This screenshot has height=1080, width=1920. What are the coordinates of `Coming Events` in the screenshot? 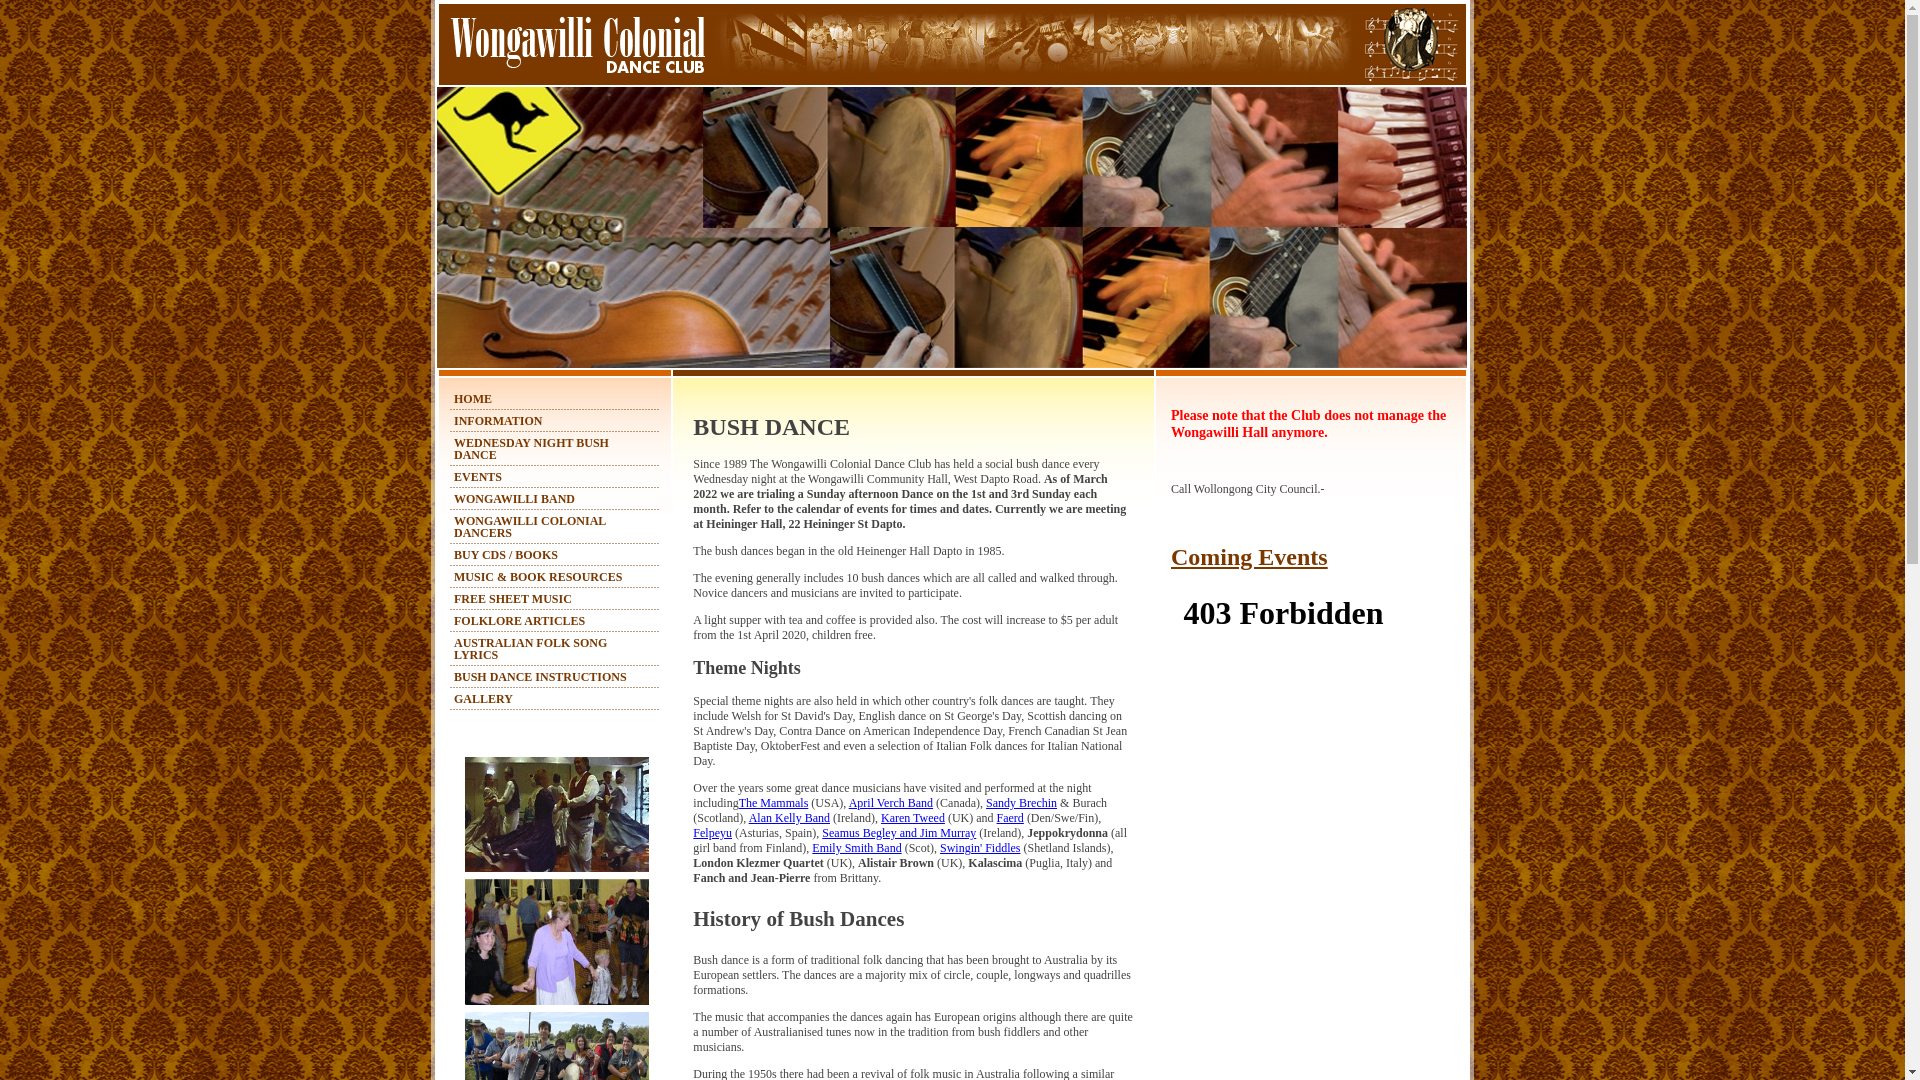 It's located at (1250, 557).